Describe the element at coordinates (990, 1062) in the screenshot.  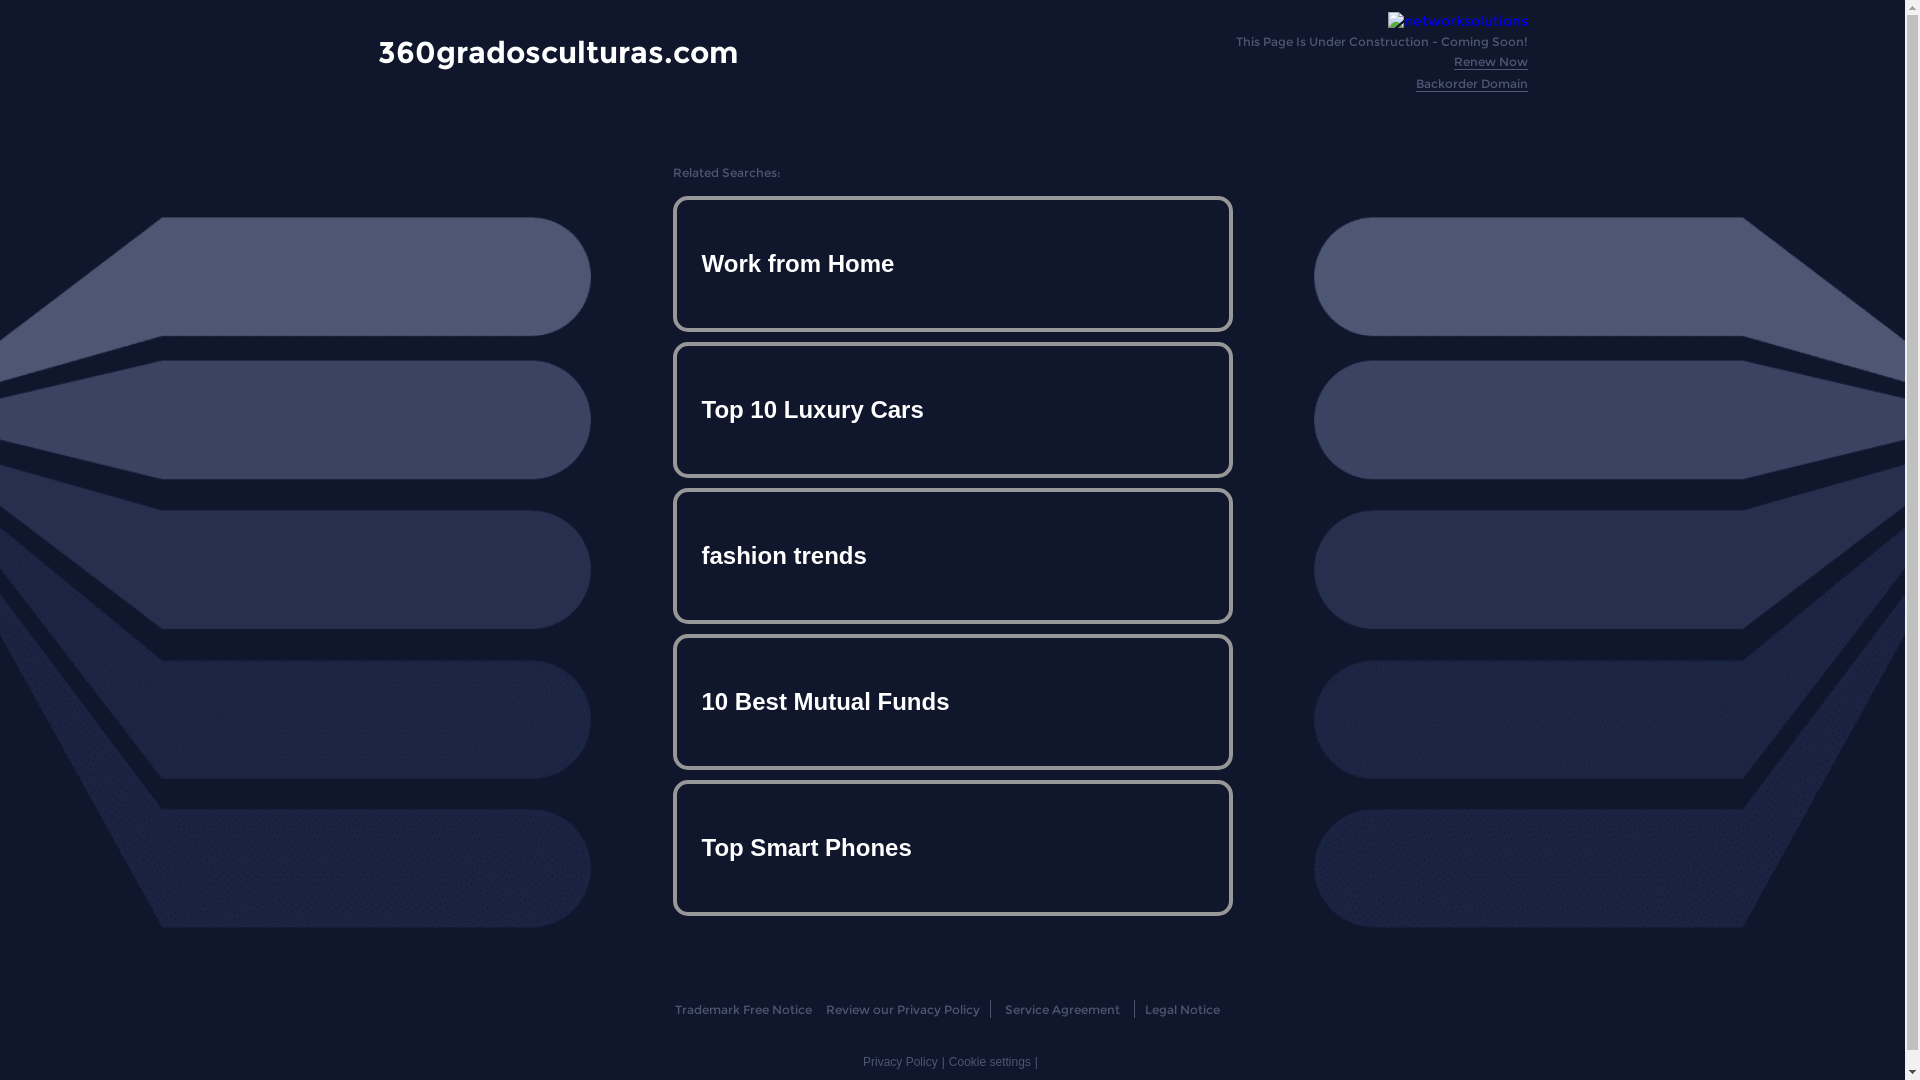
I see `Cookie settings` at that location.